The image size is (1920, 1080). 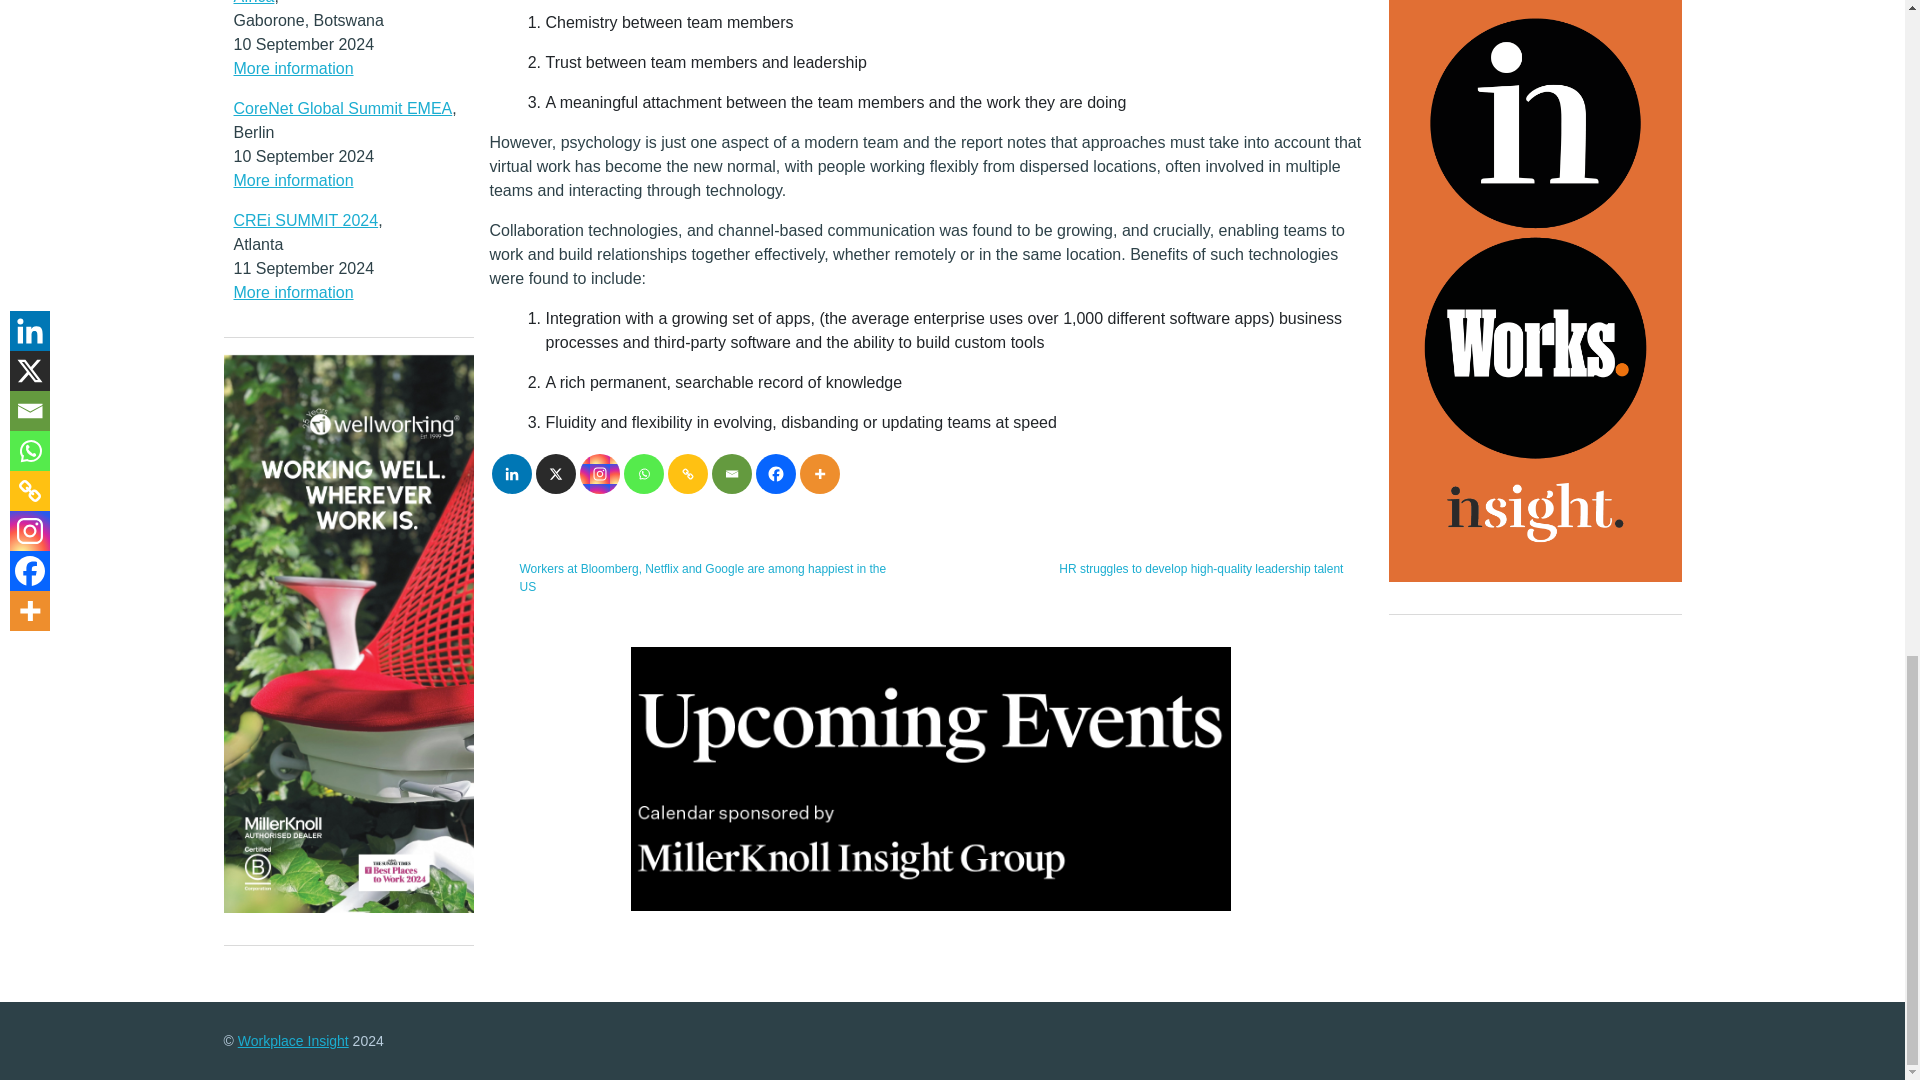 I want to click on X, so click(x=556, y=473).